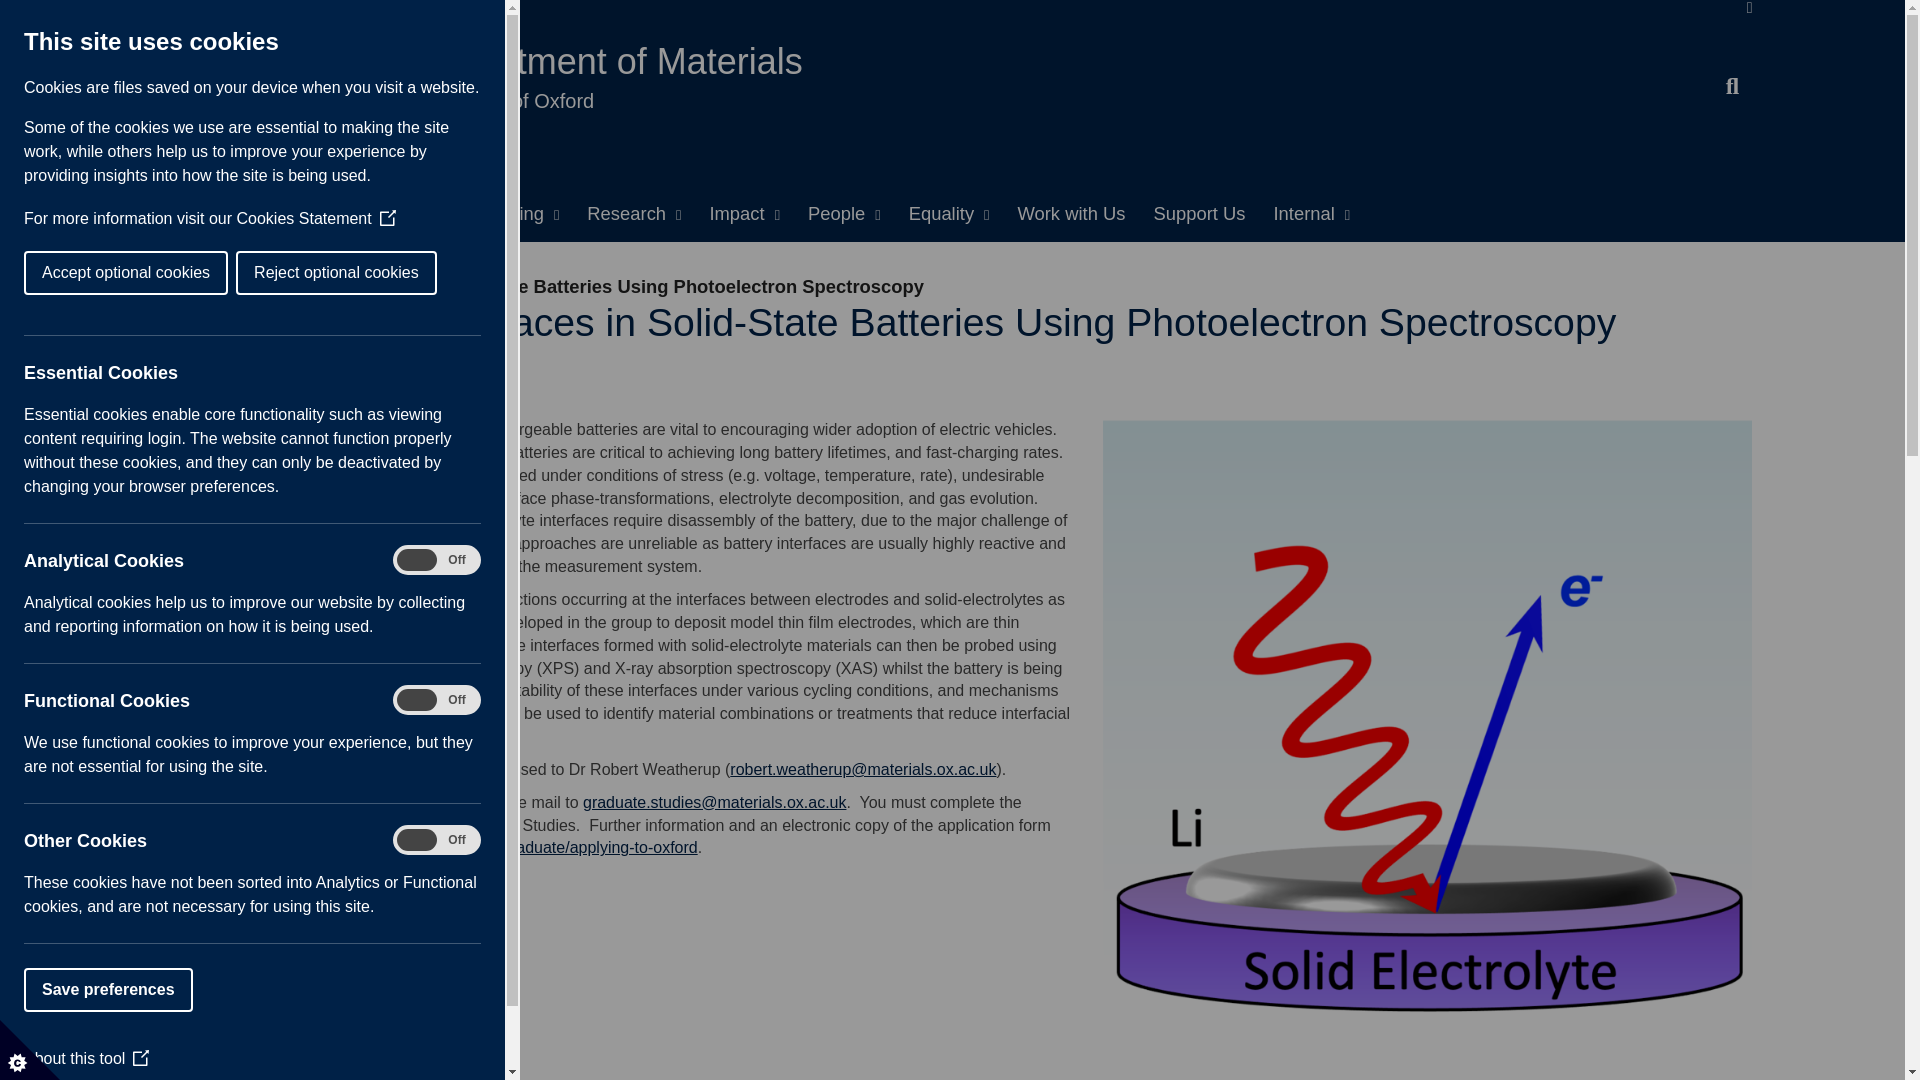 This screenshot has width=1920, height=1080. What do you see at coordinates (610, 61) in the screenshot?
I see `Department of Materials` at bounding box center [610, 61].